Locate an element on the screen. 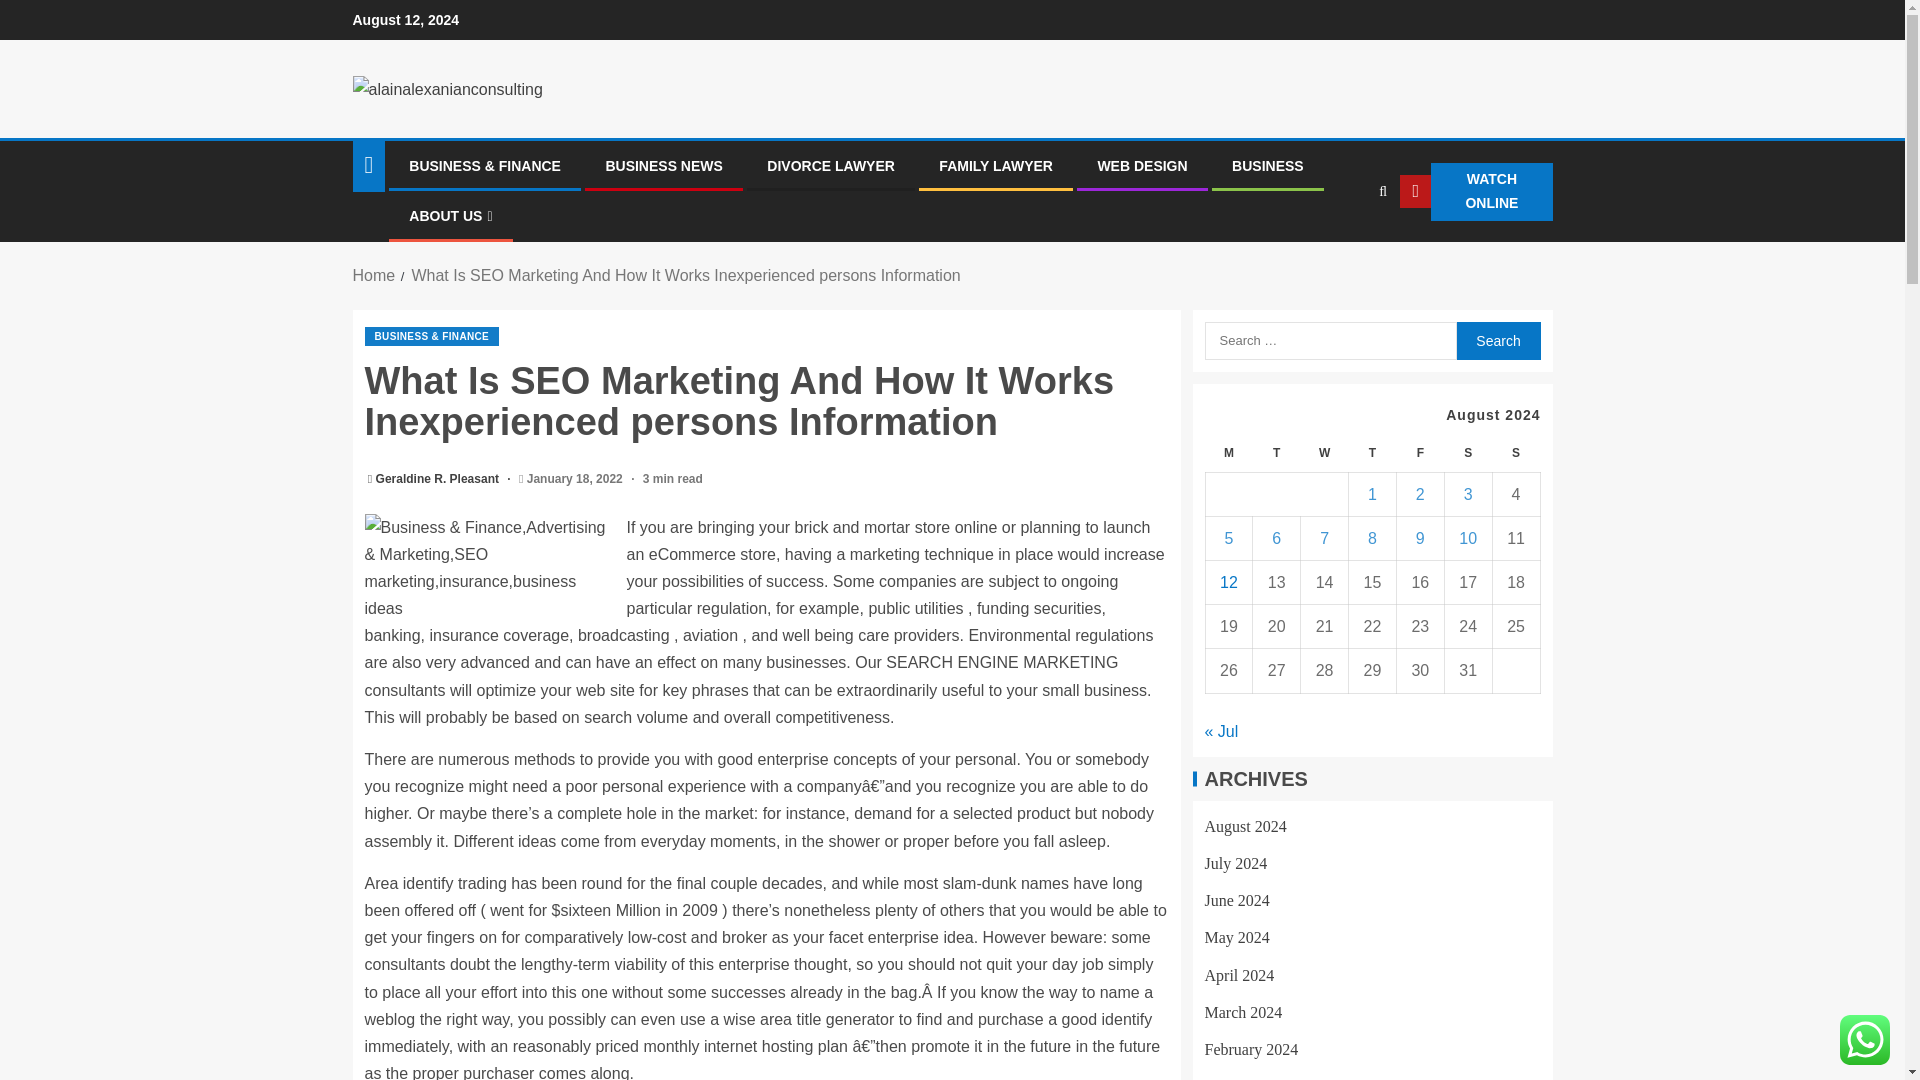 The height and width of the screenshot is (1080, 1920). Search is located at coordinates (1497, 340).